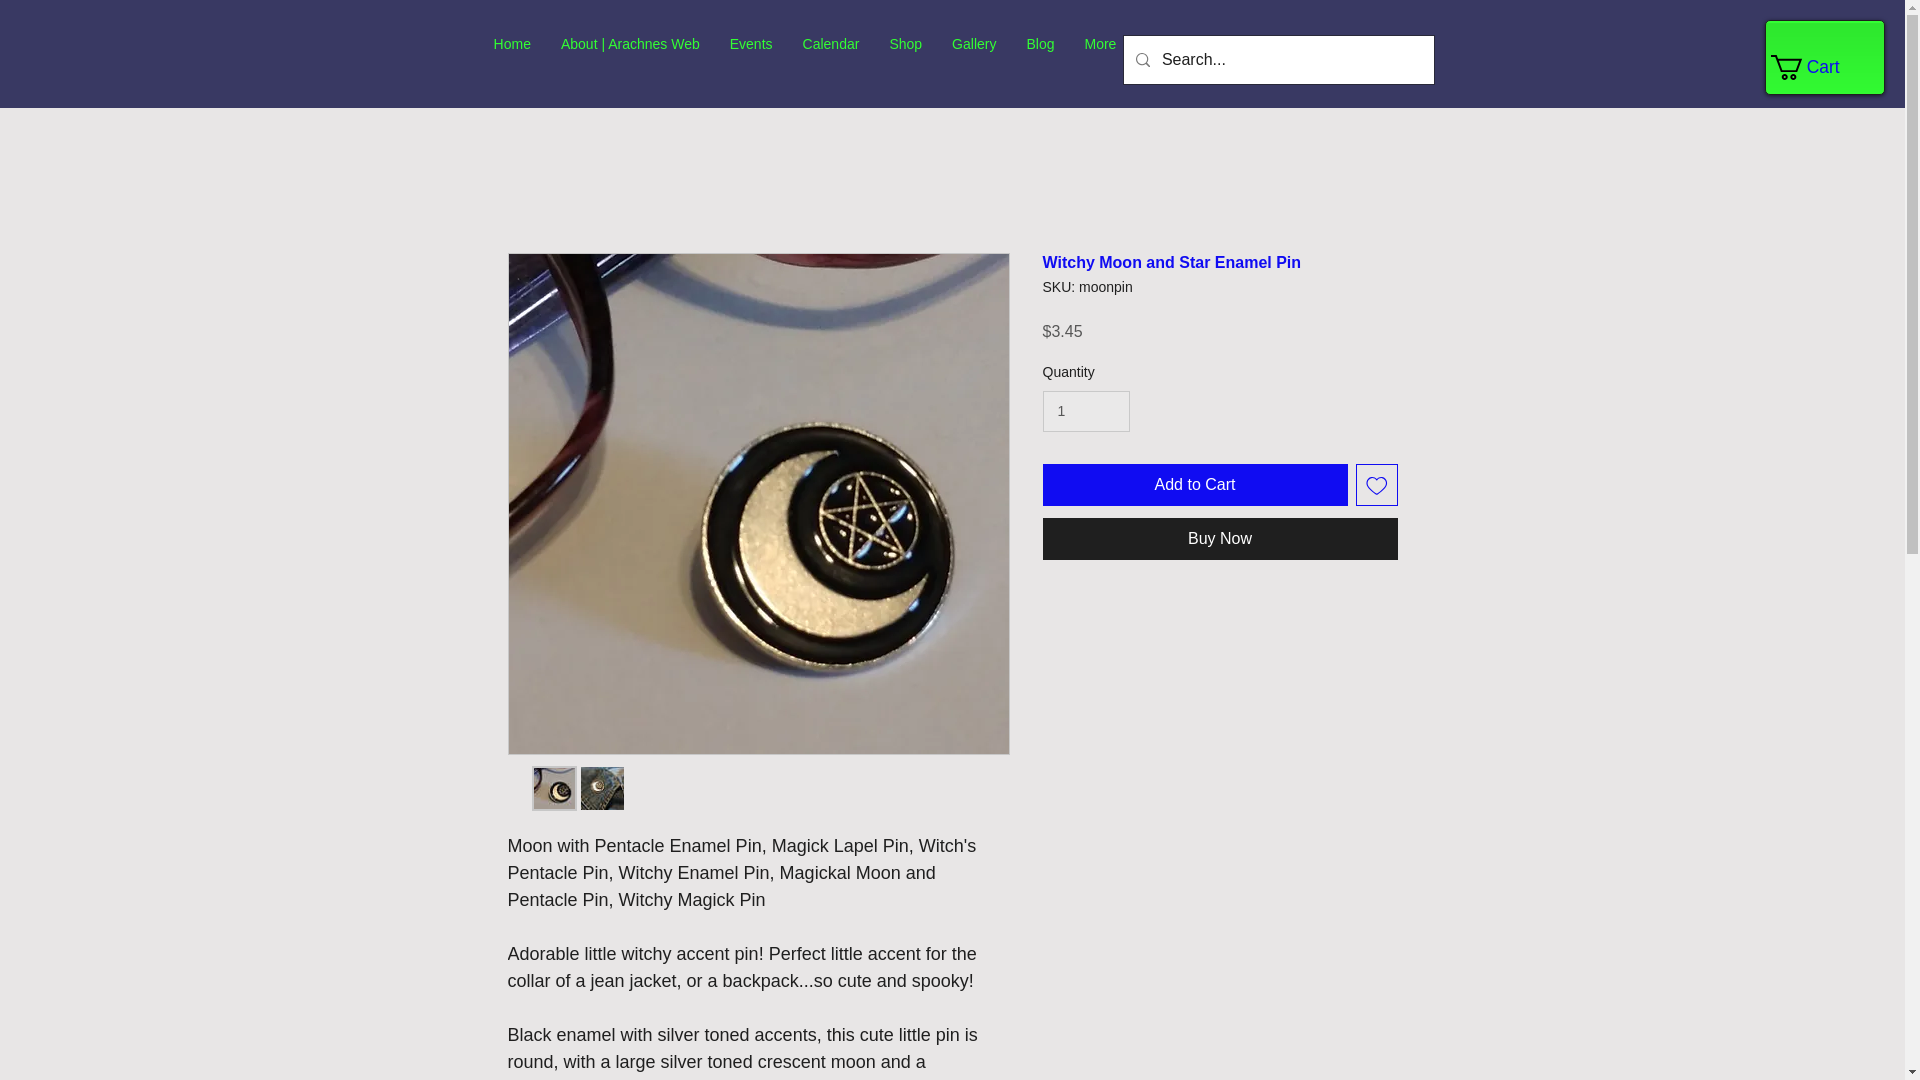 This screenshot has height=1080, width=1920. I want to click on Calendar, so click(831, 60).